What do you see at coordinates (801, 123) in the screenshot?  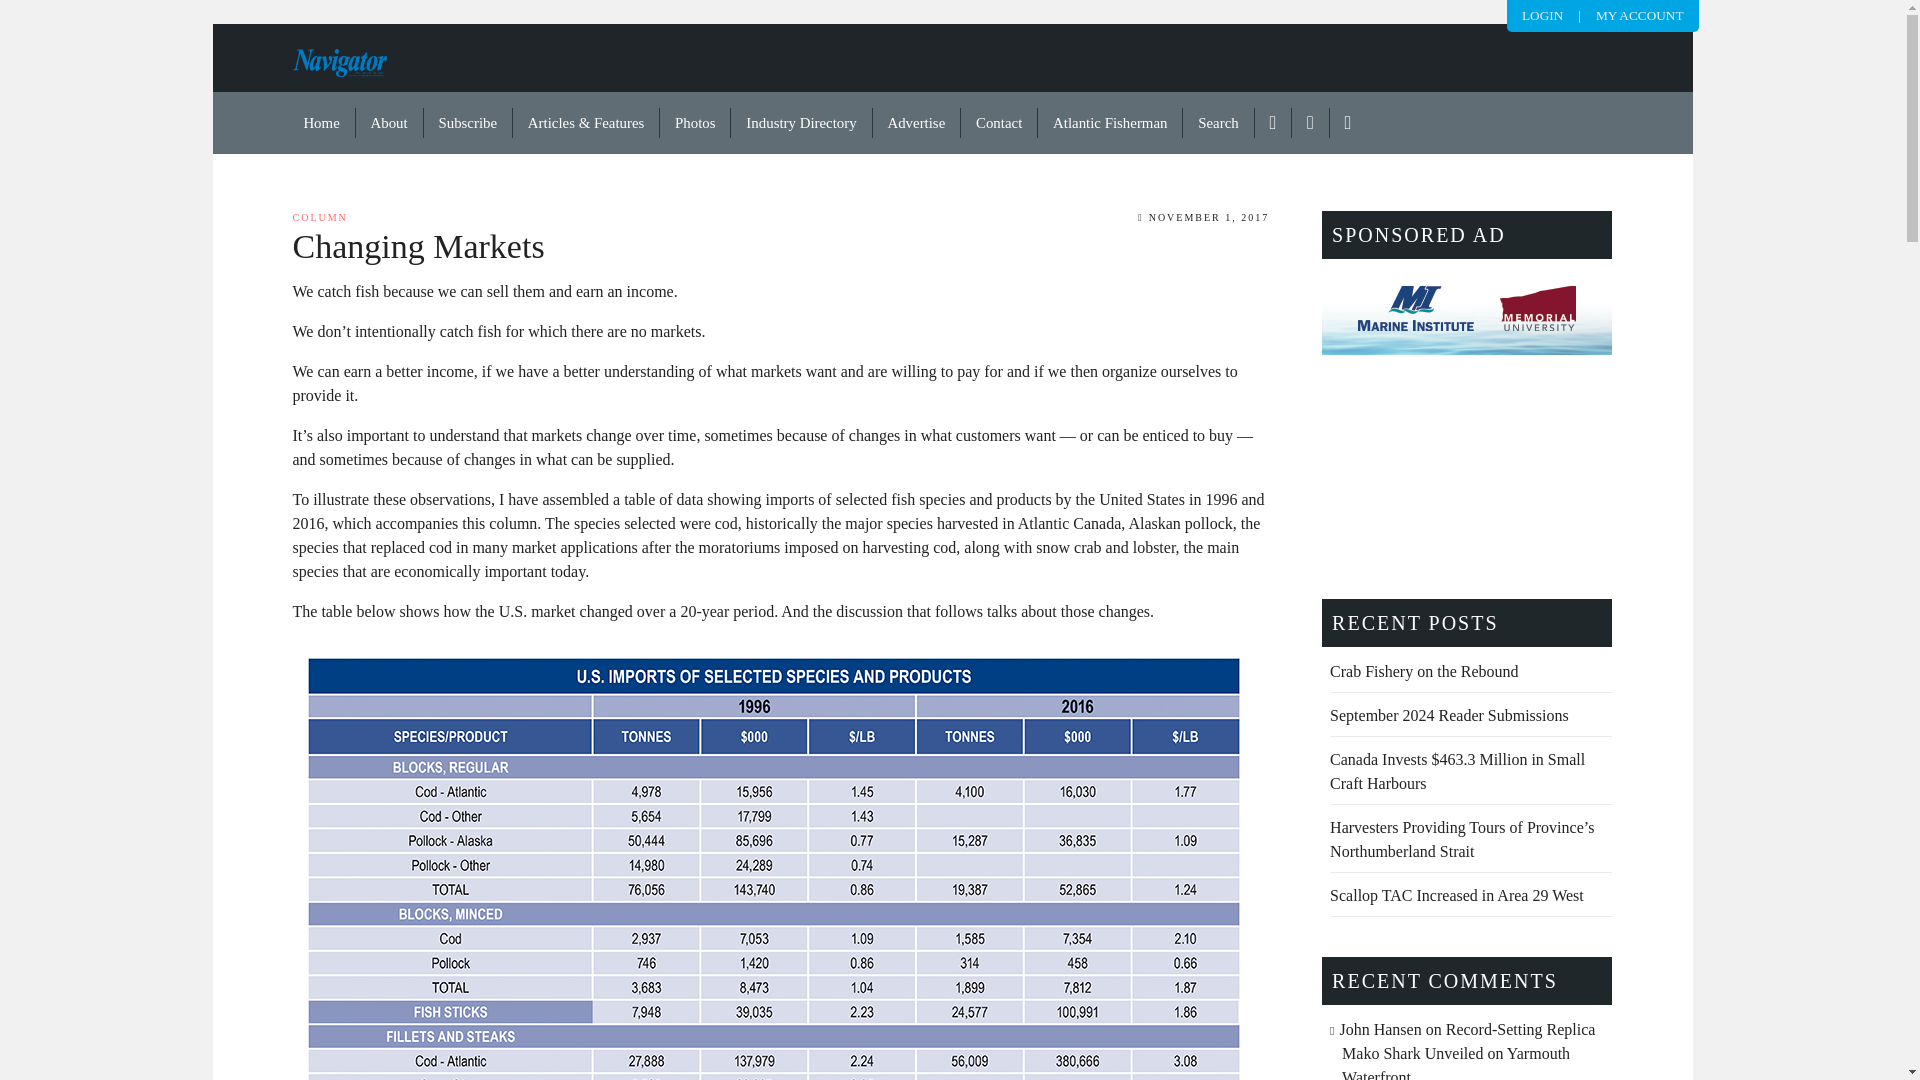 I see `Industry Directory` at bounding box center [801, 123].